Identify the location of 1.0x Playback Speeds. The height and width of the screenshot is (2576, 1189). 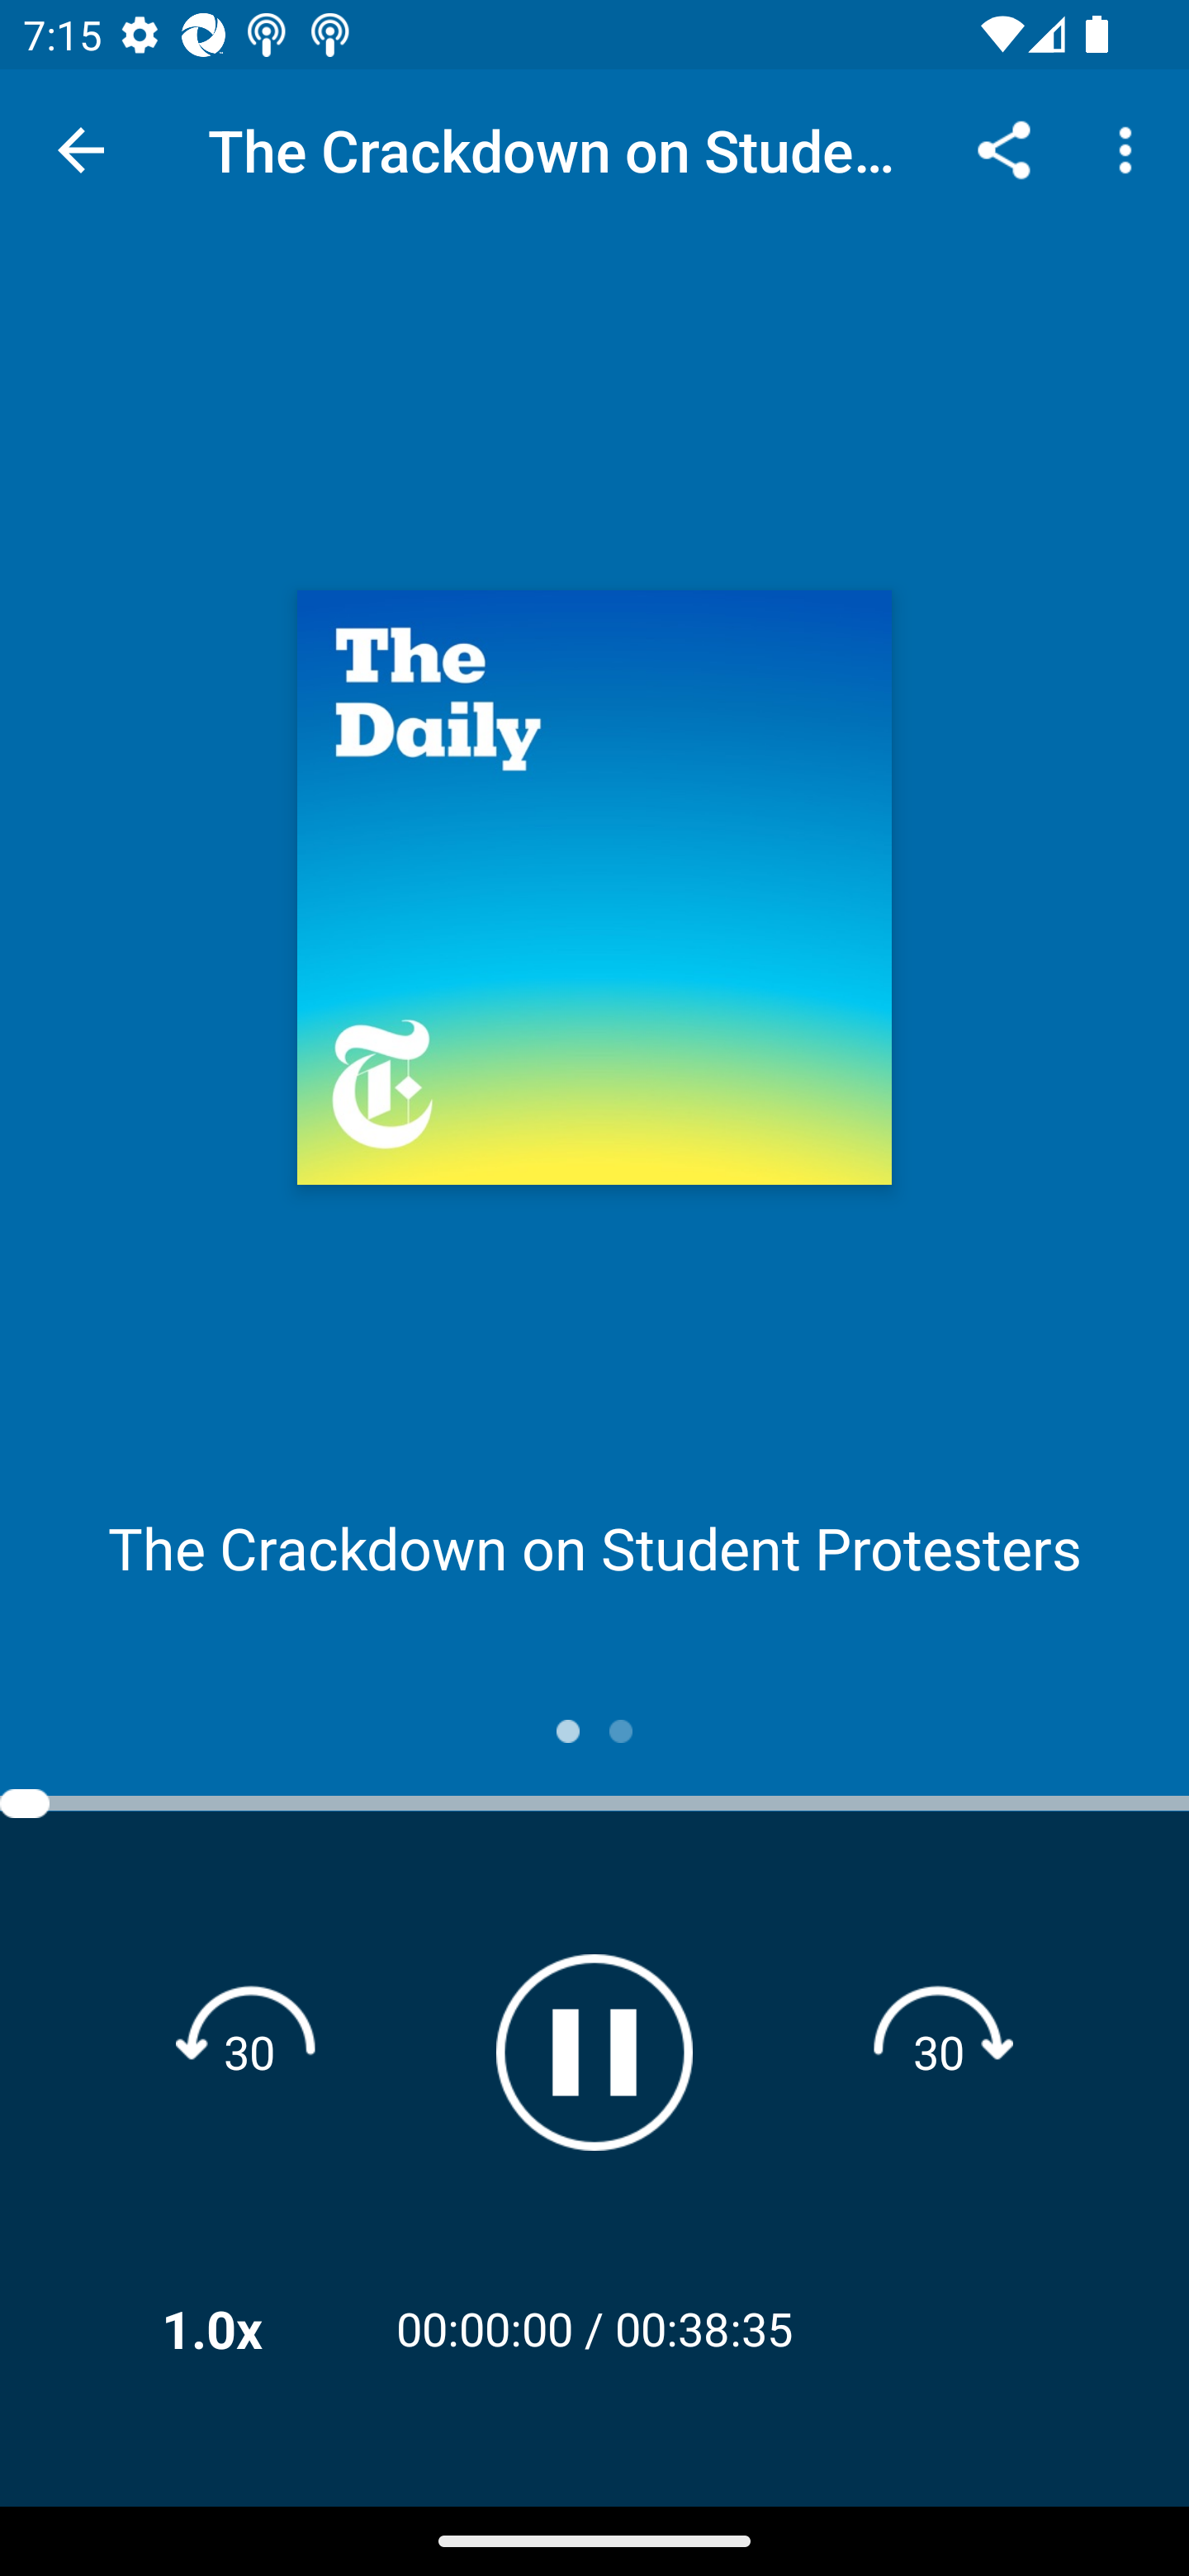
(254, 2328).